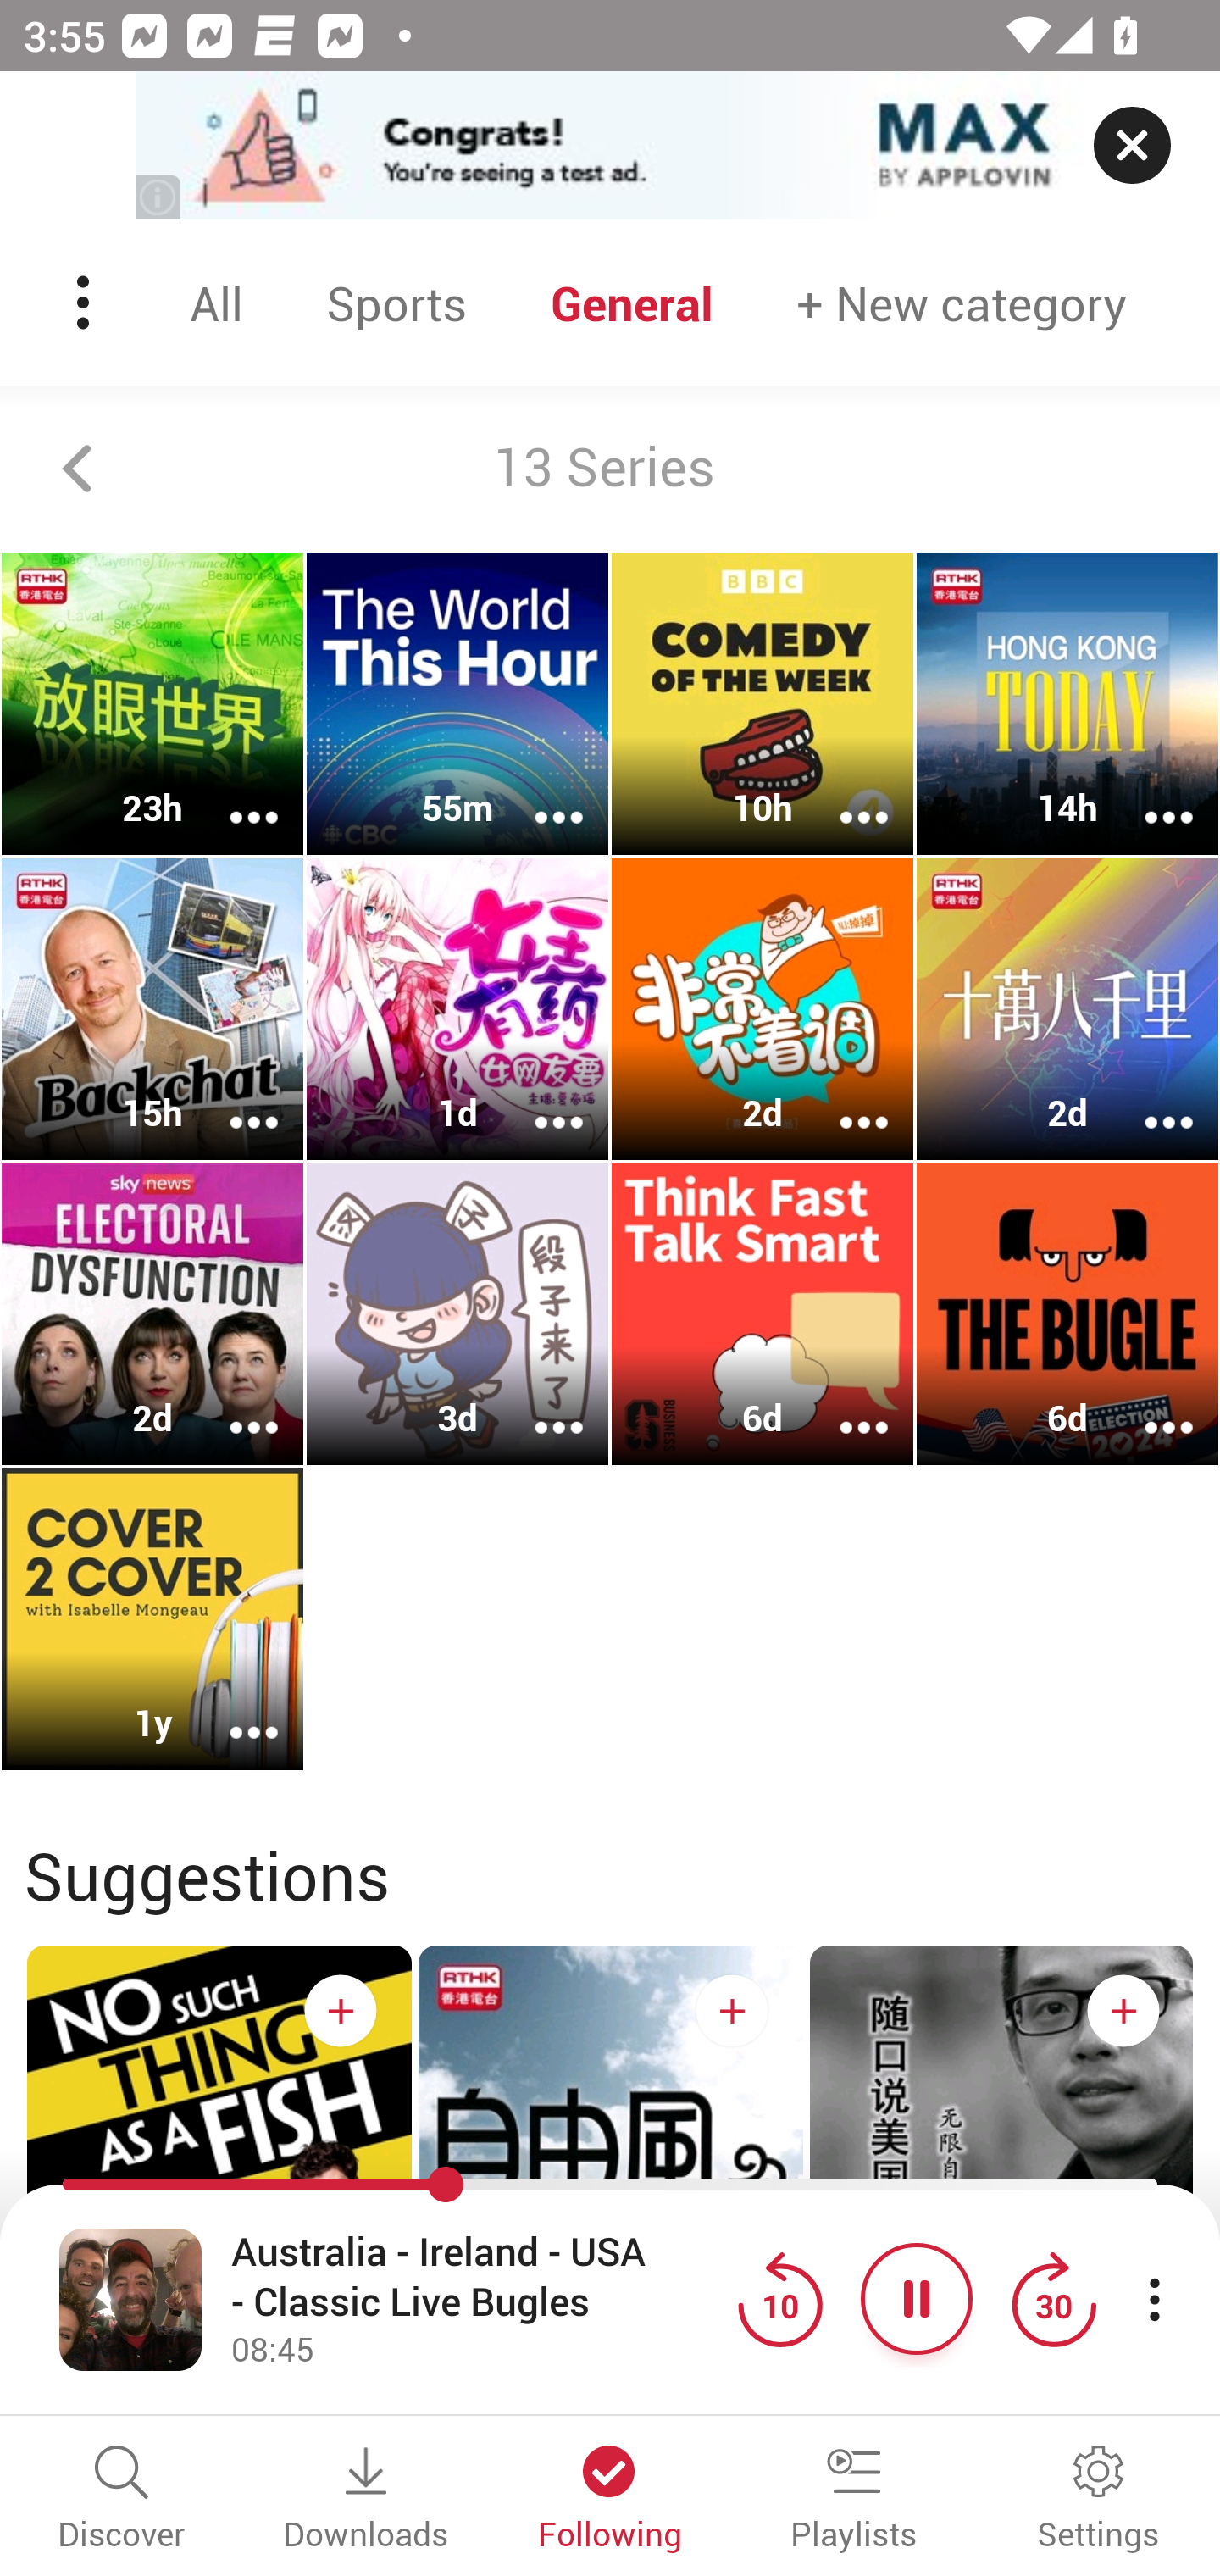 This screenshot has width=1220, height=2576. What do you see at coordinates (152, 1313) in the screenshot?
I see `Electoral Dysfunction 2d More options More options` at bounding box center [152, 1313].